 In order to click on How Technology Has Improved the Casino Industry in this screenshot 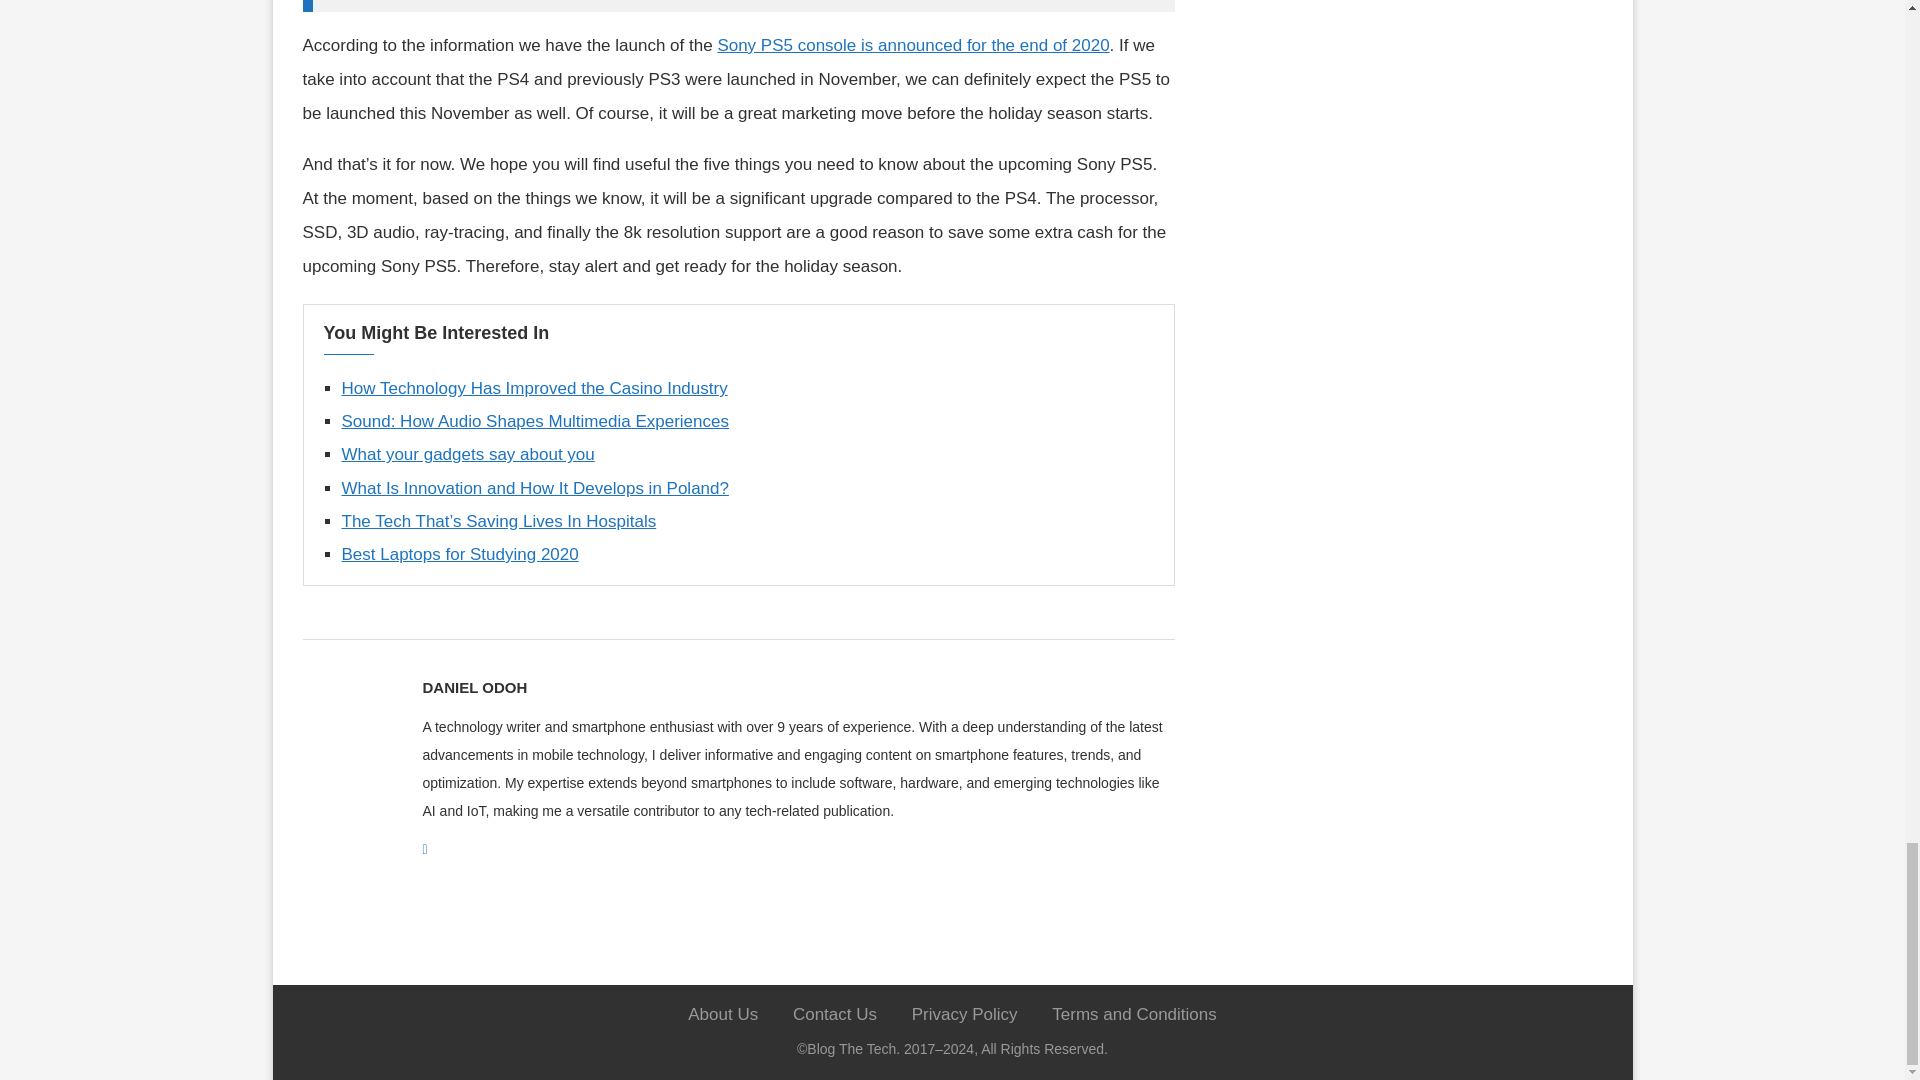, I will do `click(534, 388)`.